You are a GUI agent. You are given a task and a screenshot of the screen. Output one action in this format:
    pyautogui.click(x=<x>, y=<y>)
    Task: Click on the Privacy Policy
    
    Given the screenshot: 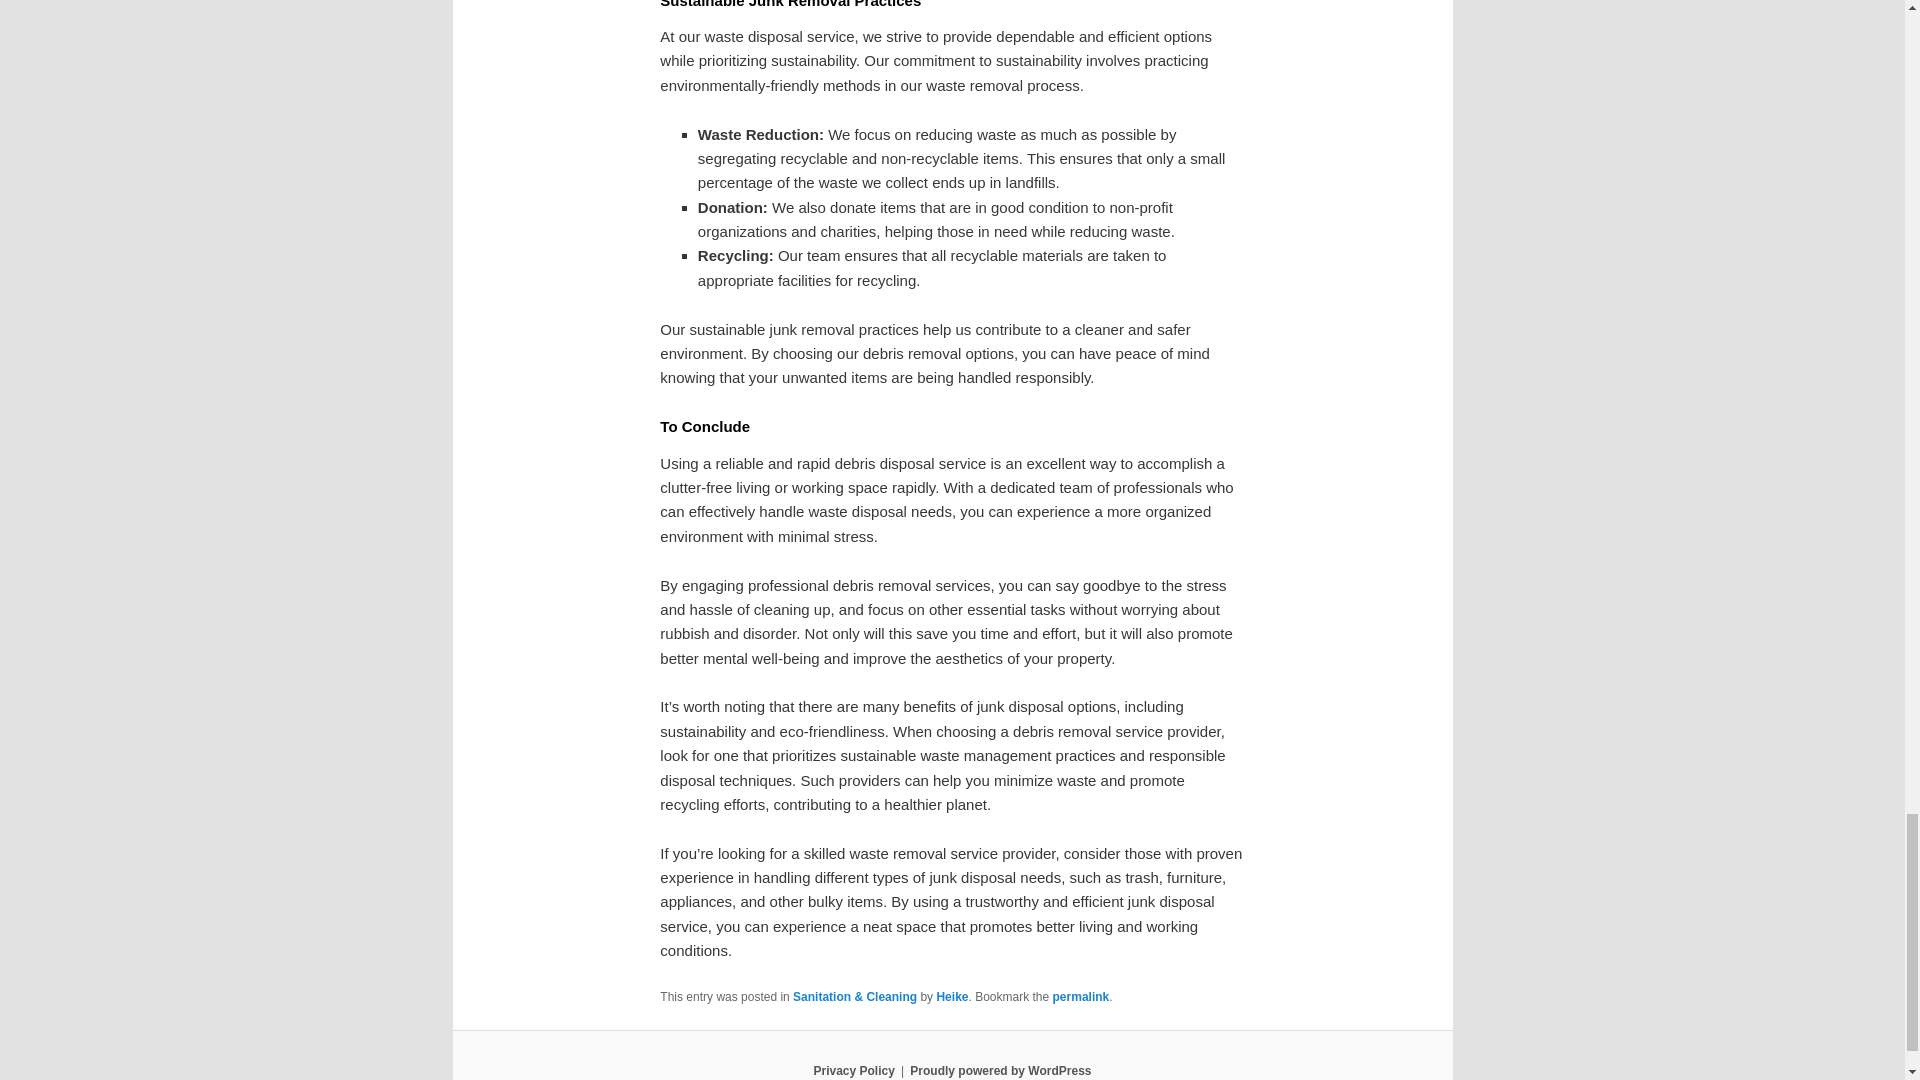 What is the action you would take?
    pyautogui.click(x=853, y=1070)
    